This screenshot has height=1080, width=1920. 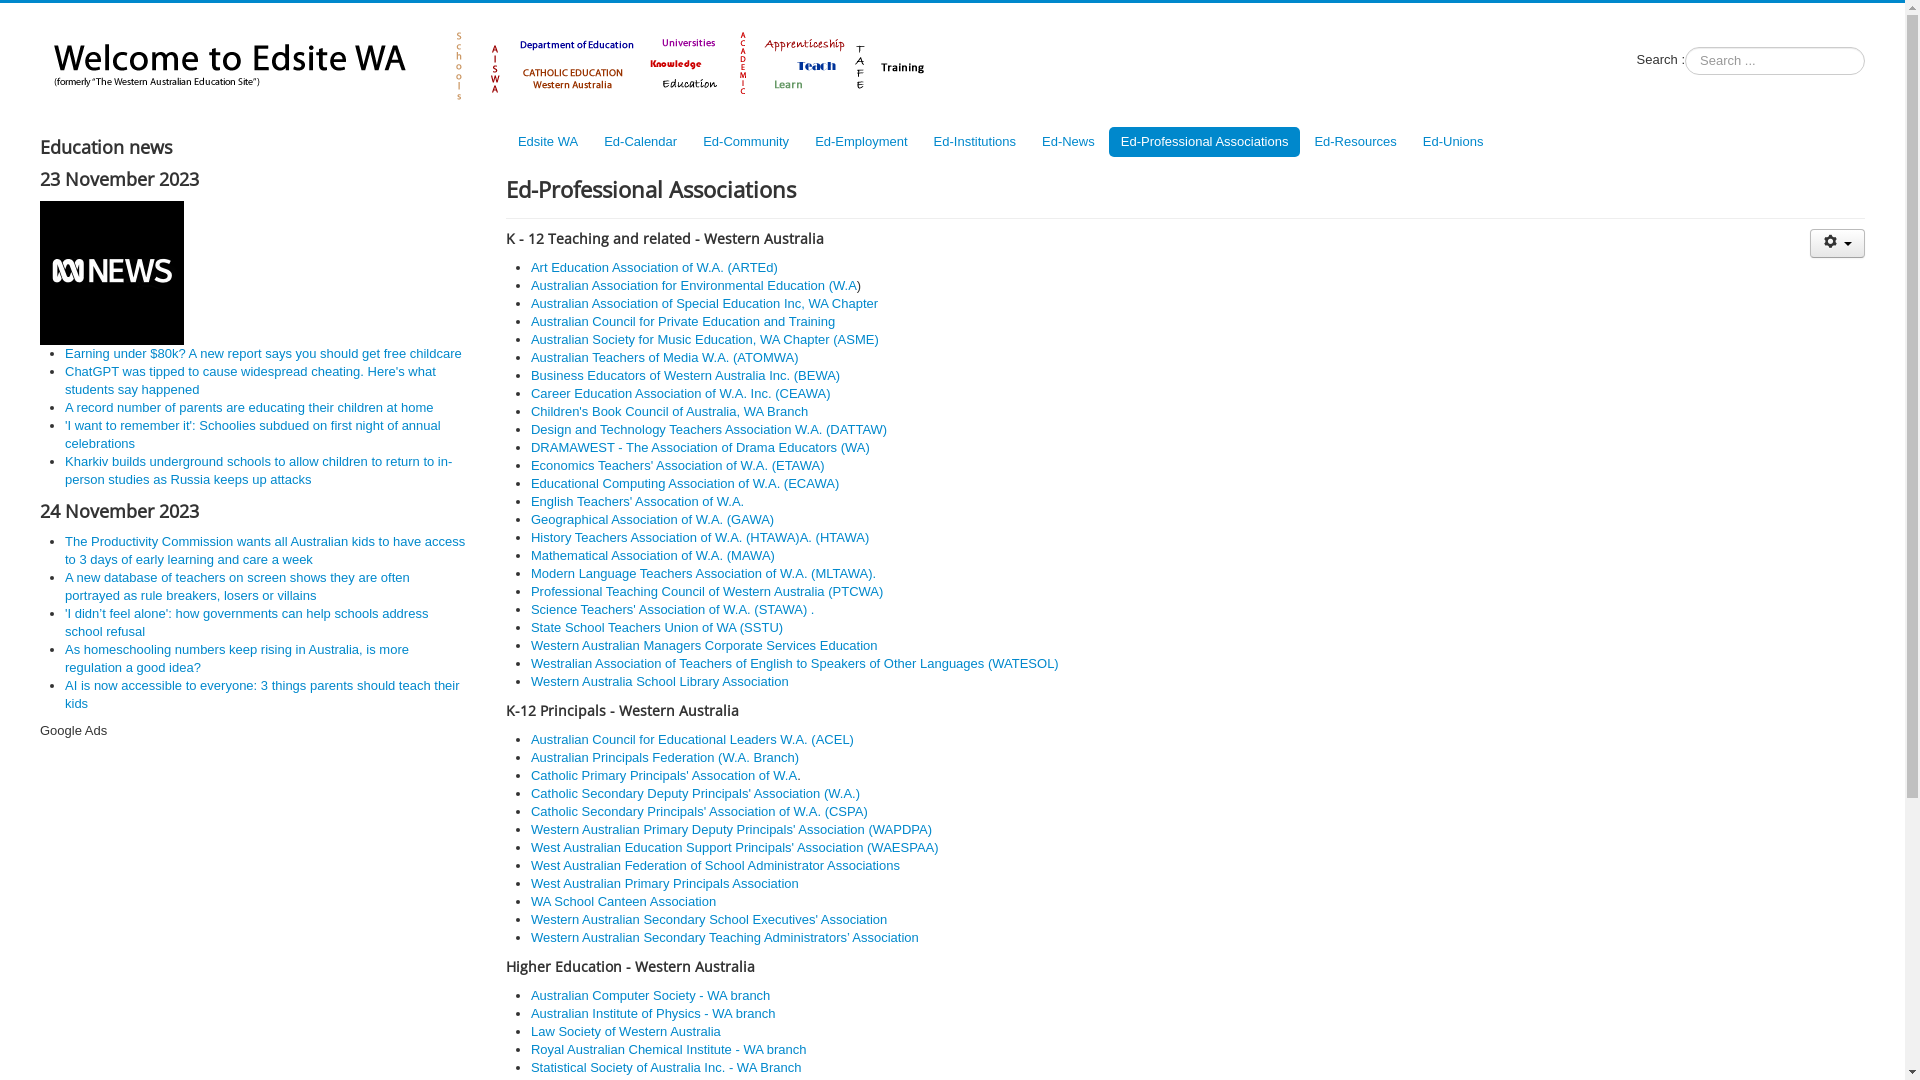 What do you see at coordinates (681, 394) in the screenshot?
I see `Career Education Association of W.A. Inc. (CEAWA)` at bounding box center [681, 394].